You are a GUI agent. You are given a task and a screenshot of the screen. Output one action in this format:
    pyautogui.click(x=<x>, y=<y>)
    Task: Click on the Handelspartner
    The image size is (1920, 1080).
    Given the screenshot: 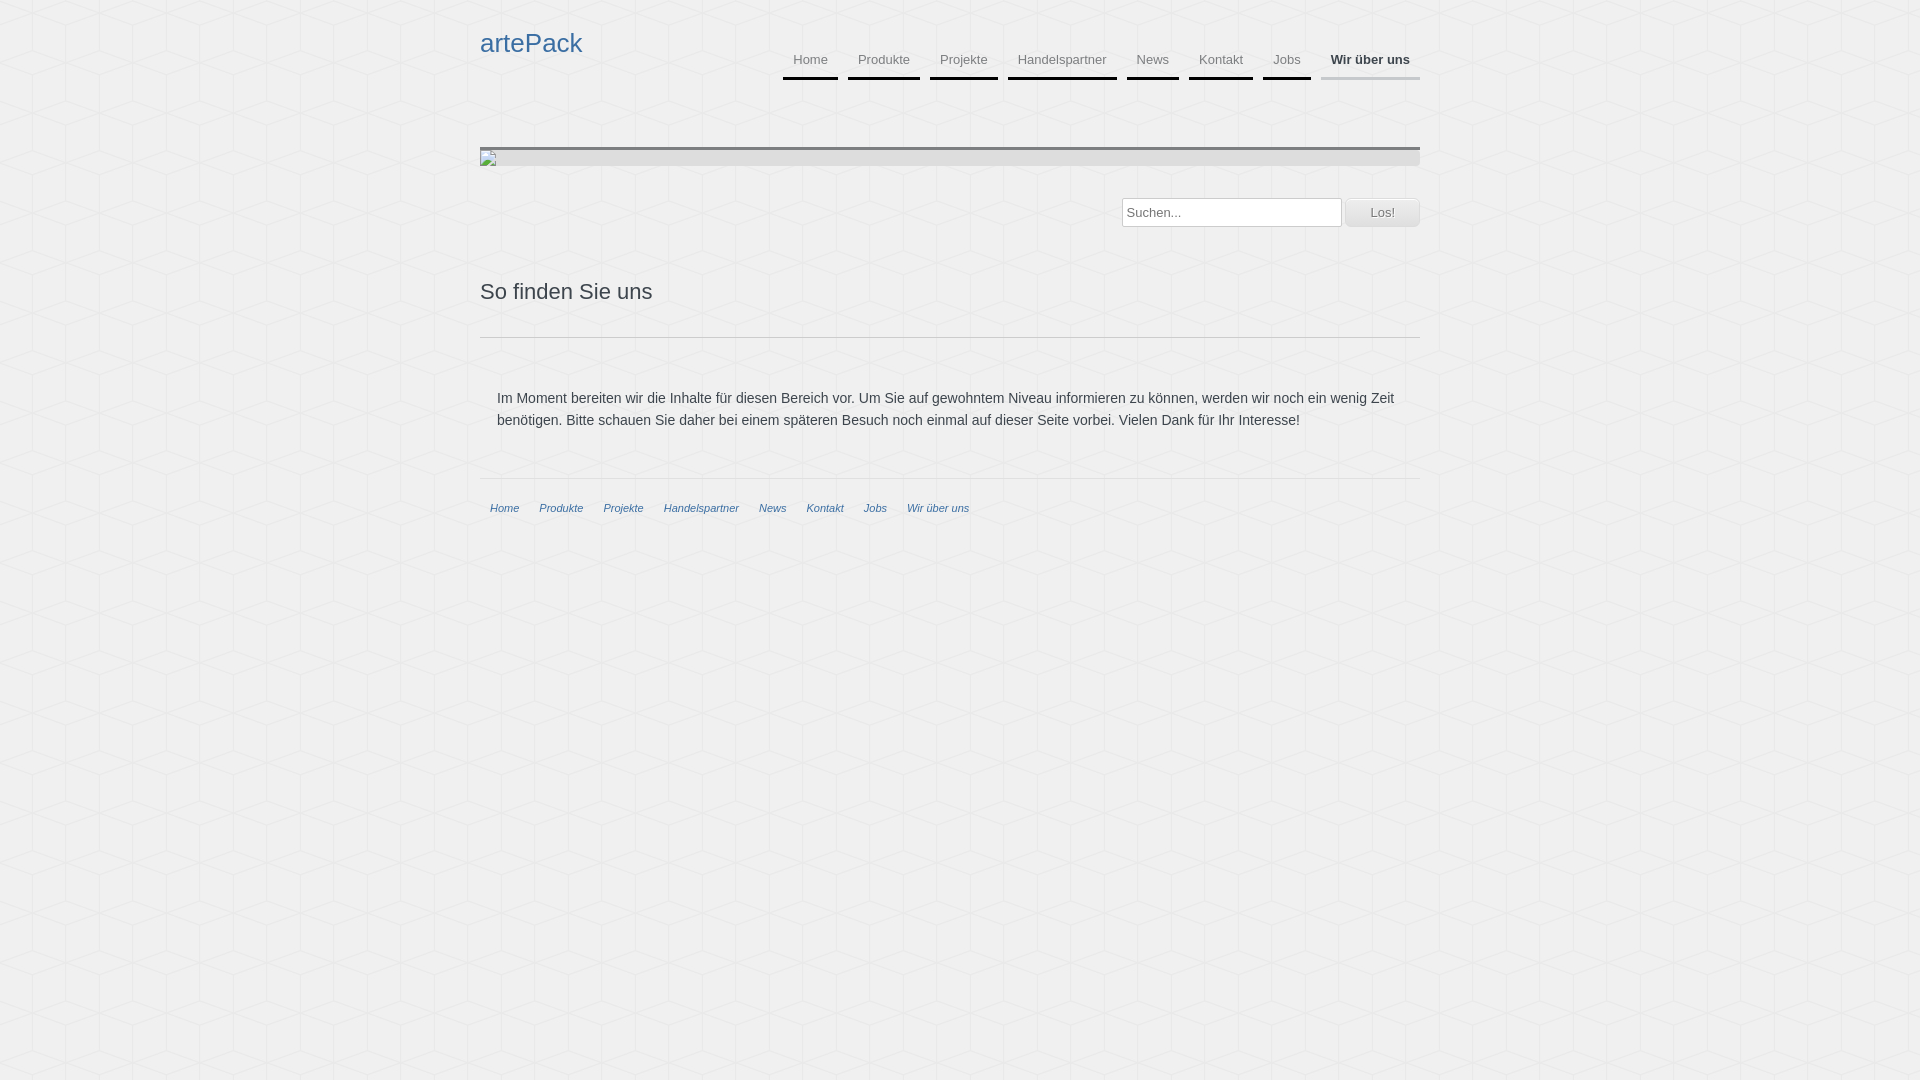 What is the action you would take?
    pyautogui.click(x=702, y=508)
    